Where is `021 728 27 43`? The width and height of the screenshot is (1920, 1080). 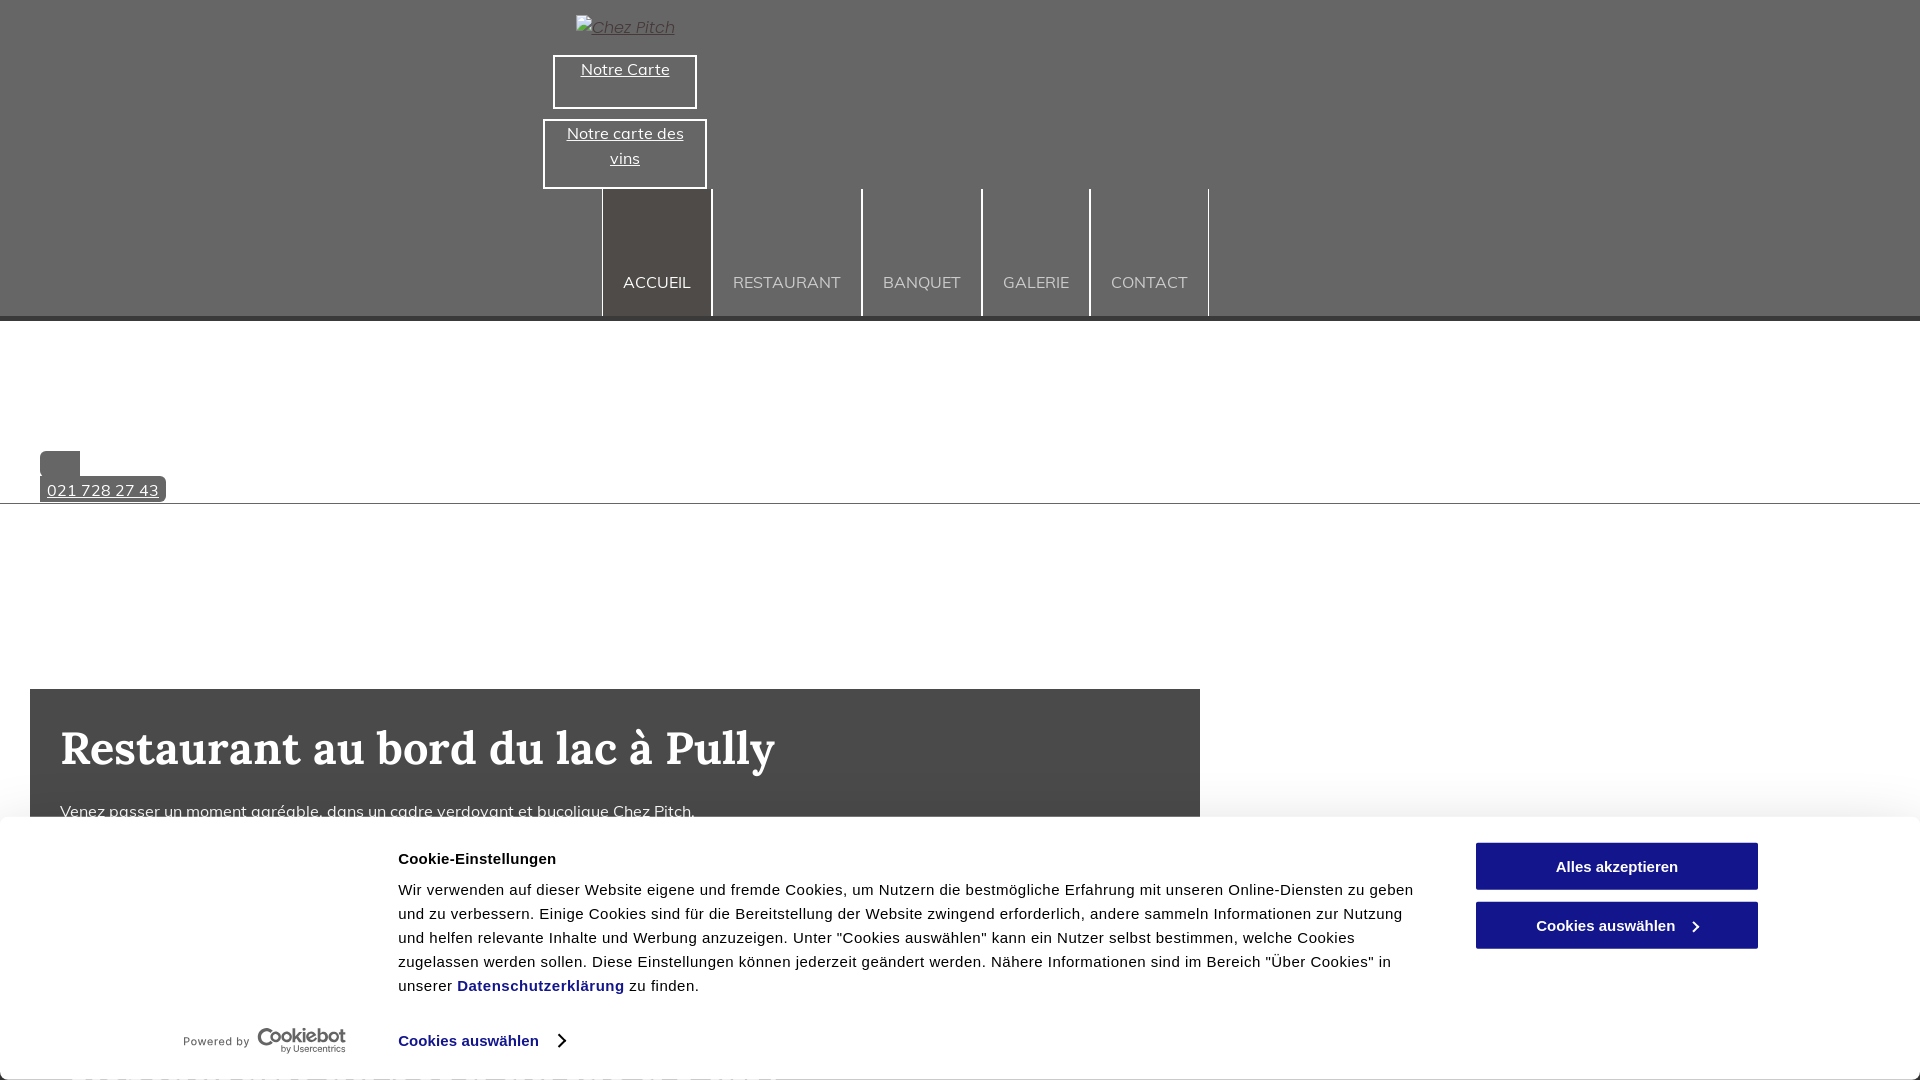 021 728 27 43 is located at coordinates (625, 476).